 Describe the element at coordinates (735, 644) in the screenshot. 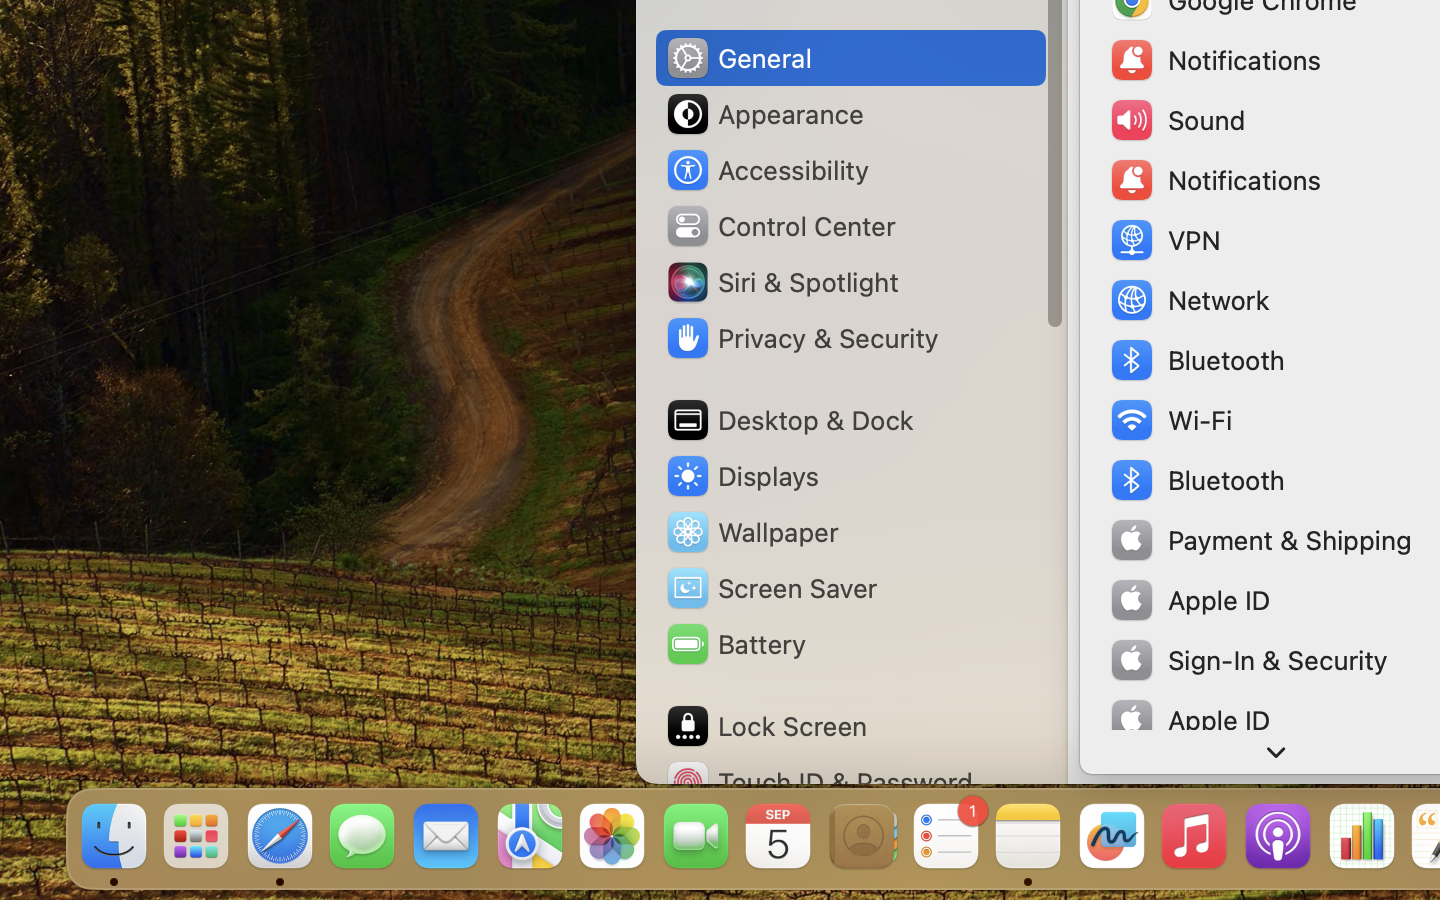

I see `Battery` at that location.